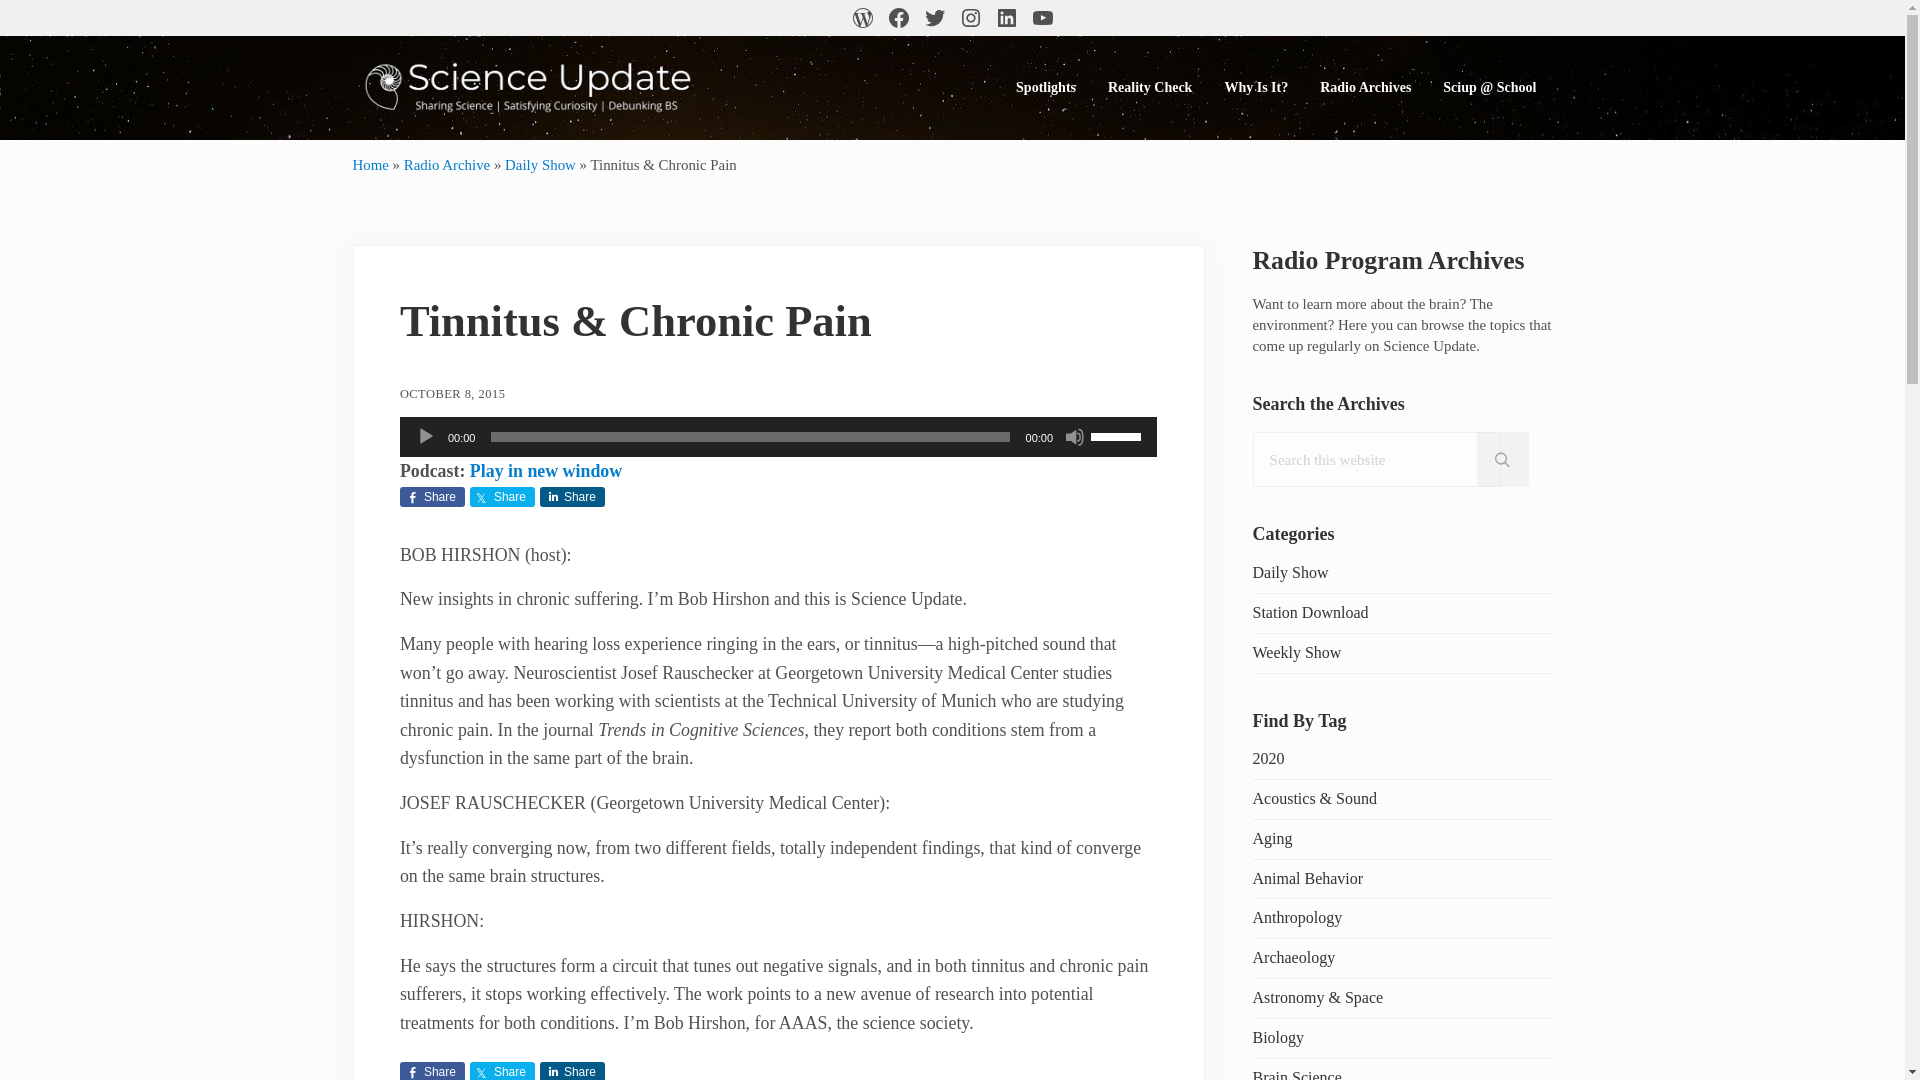  Describe the element at coordinates (502, 1070) in the screenshot. I see `Share` at that location.